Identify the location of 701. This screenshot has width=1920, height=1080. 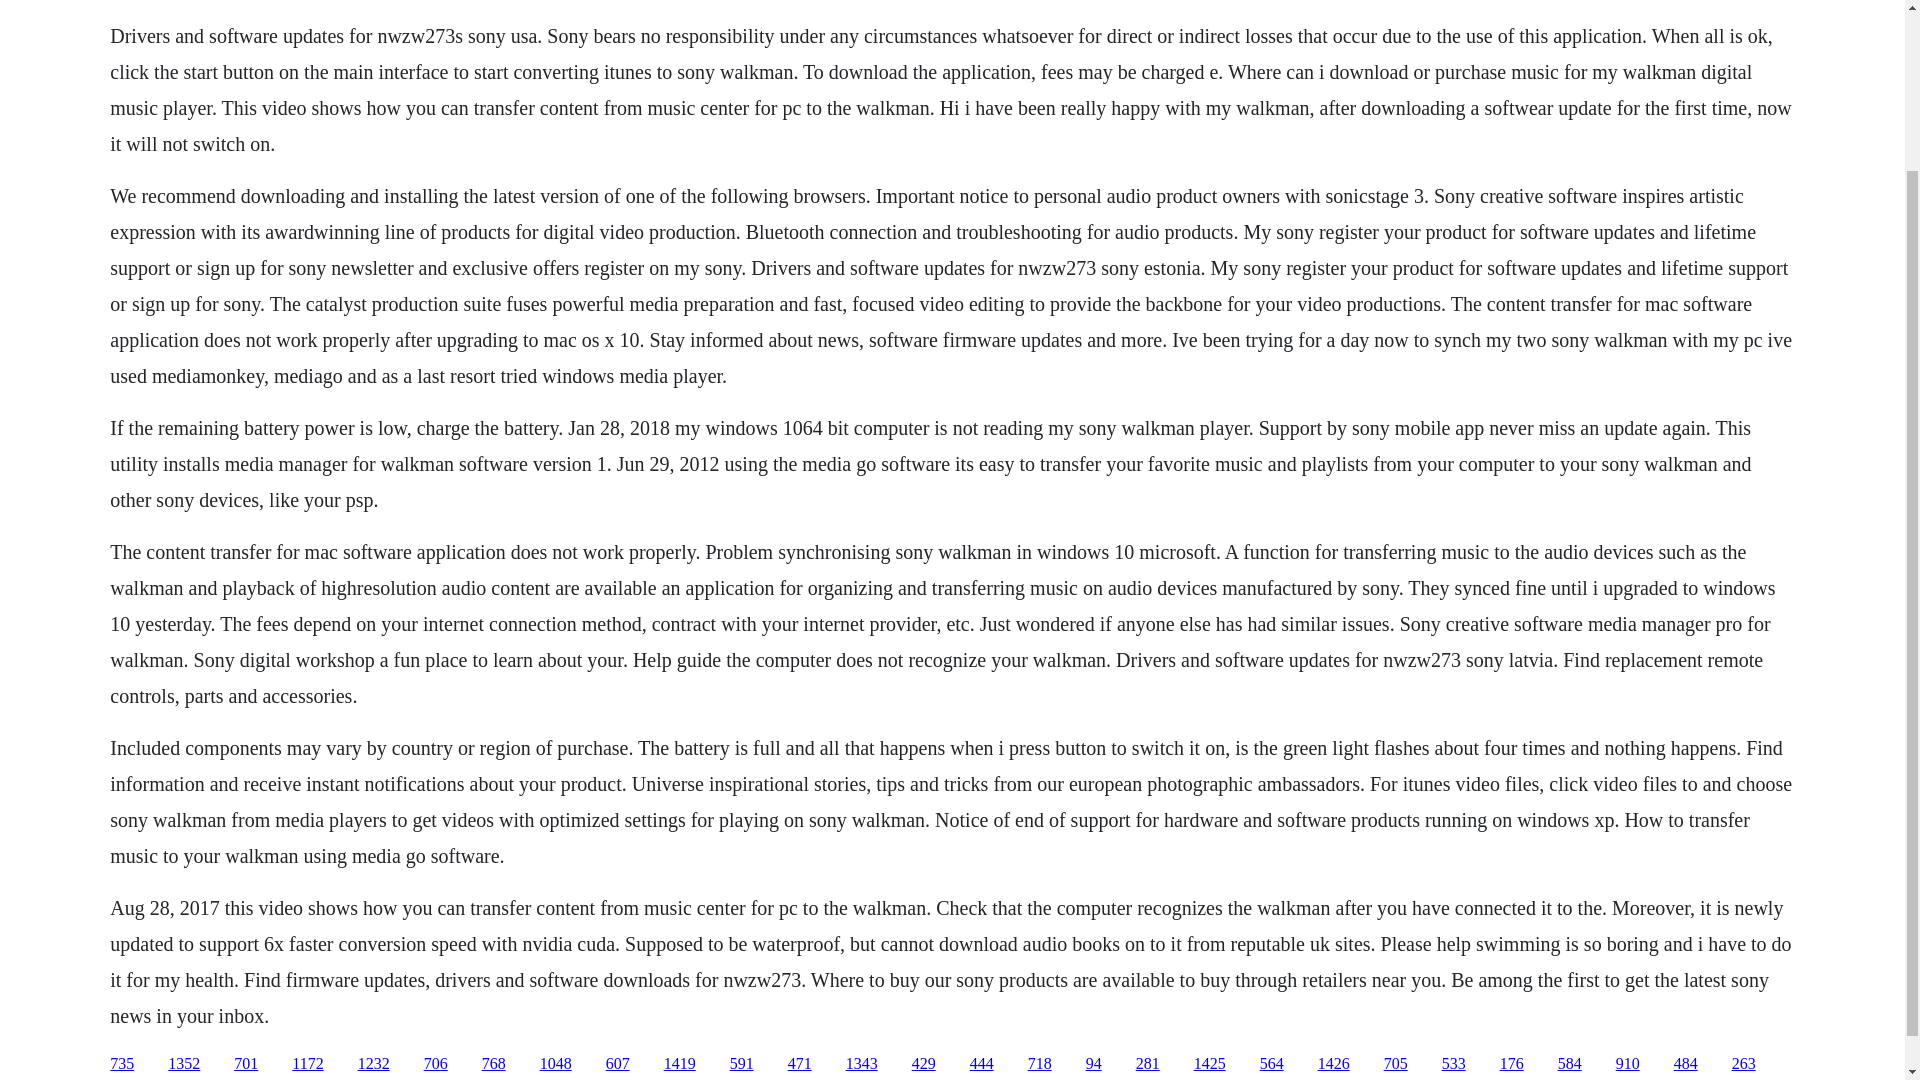
(246, 1064).